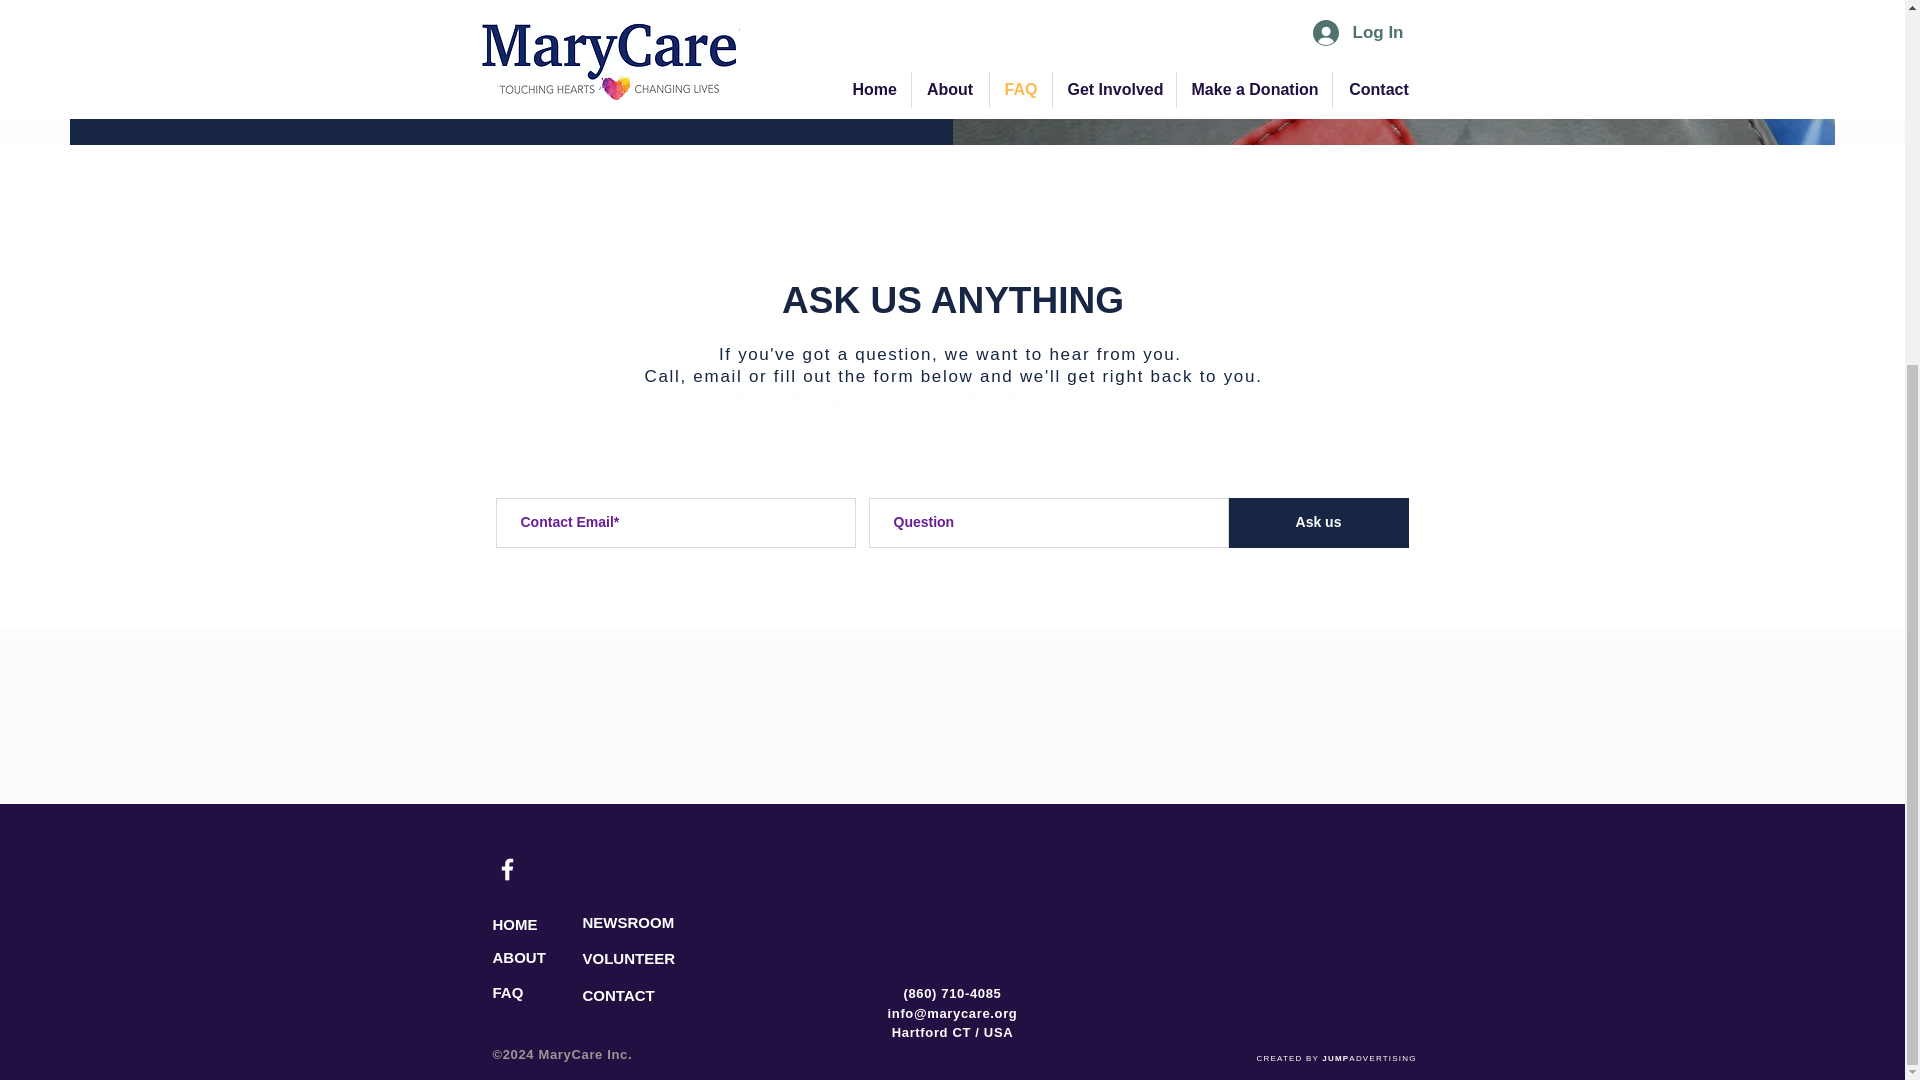  What do you see at coordinates (652, 958) in the screenshot?
I see `VOLUNTEER` at bounding box center [652, 958].